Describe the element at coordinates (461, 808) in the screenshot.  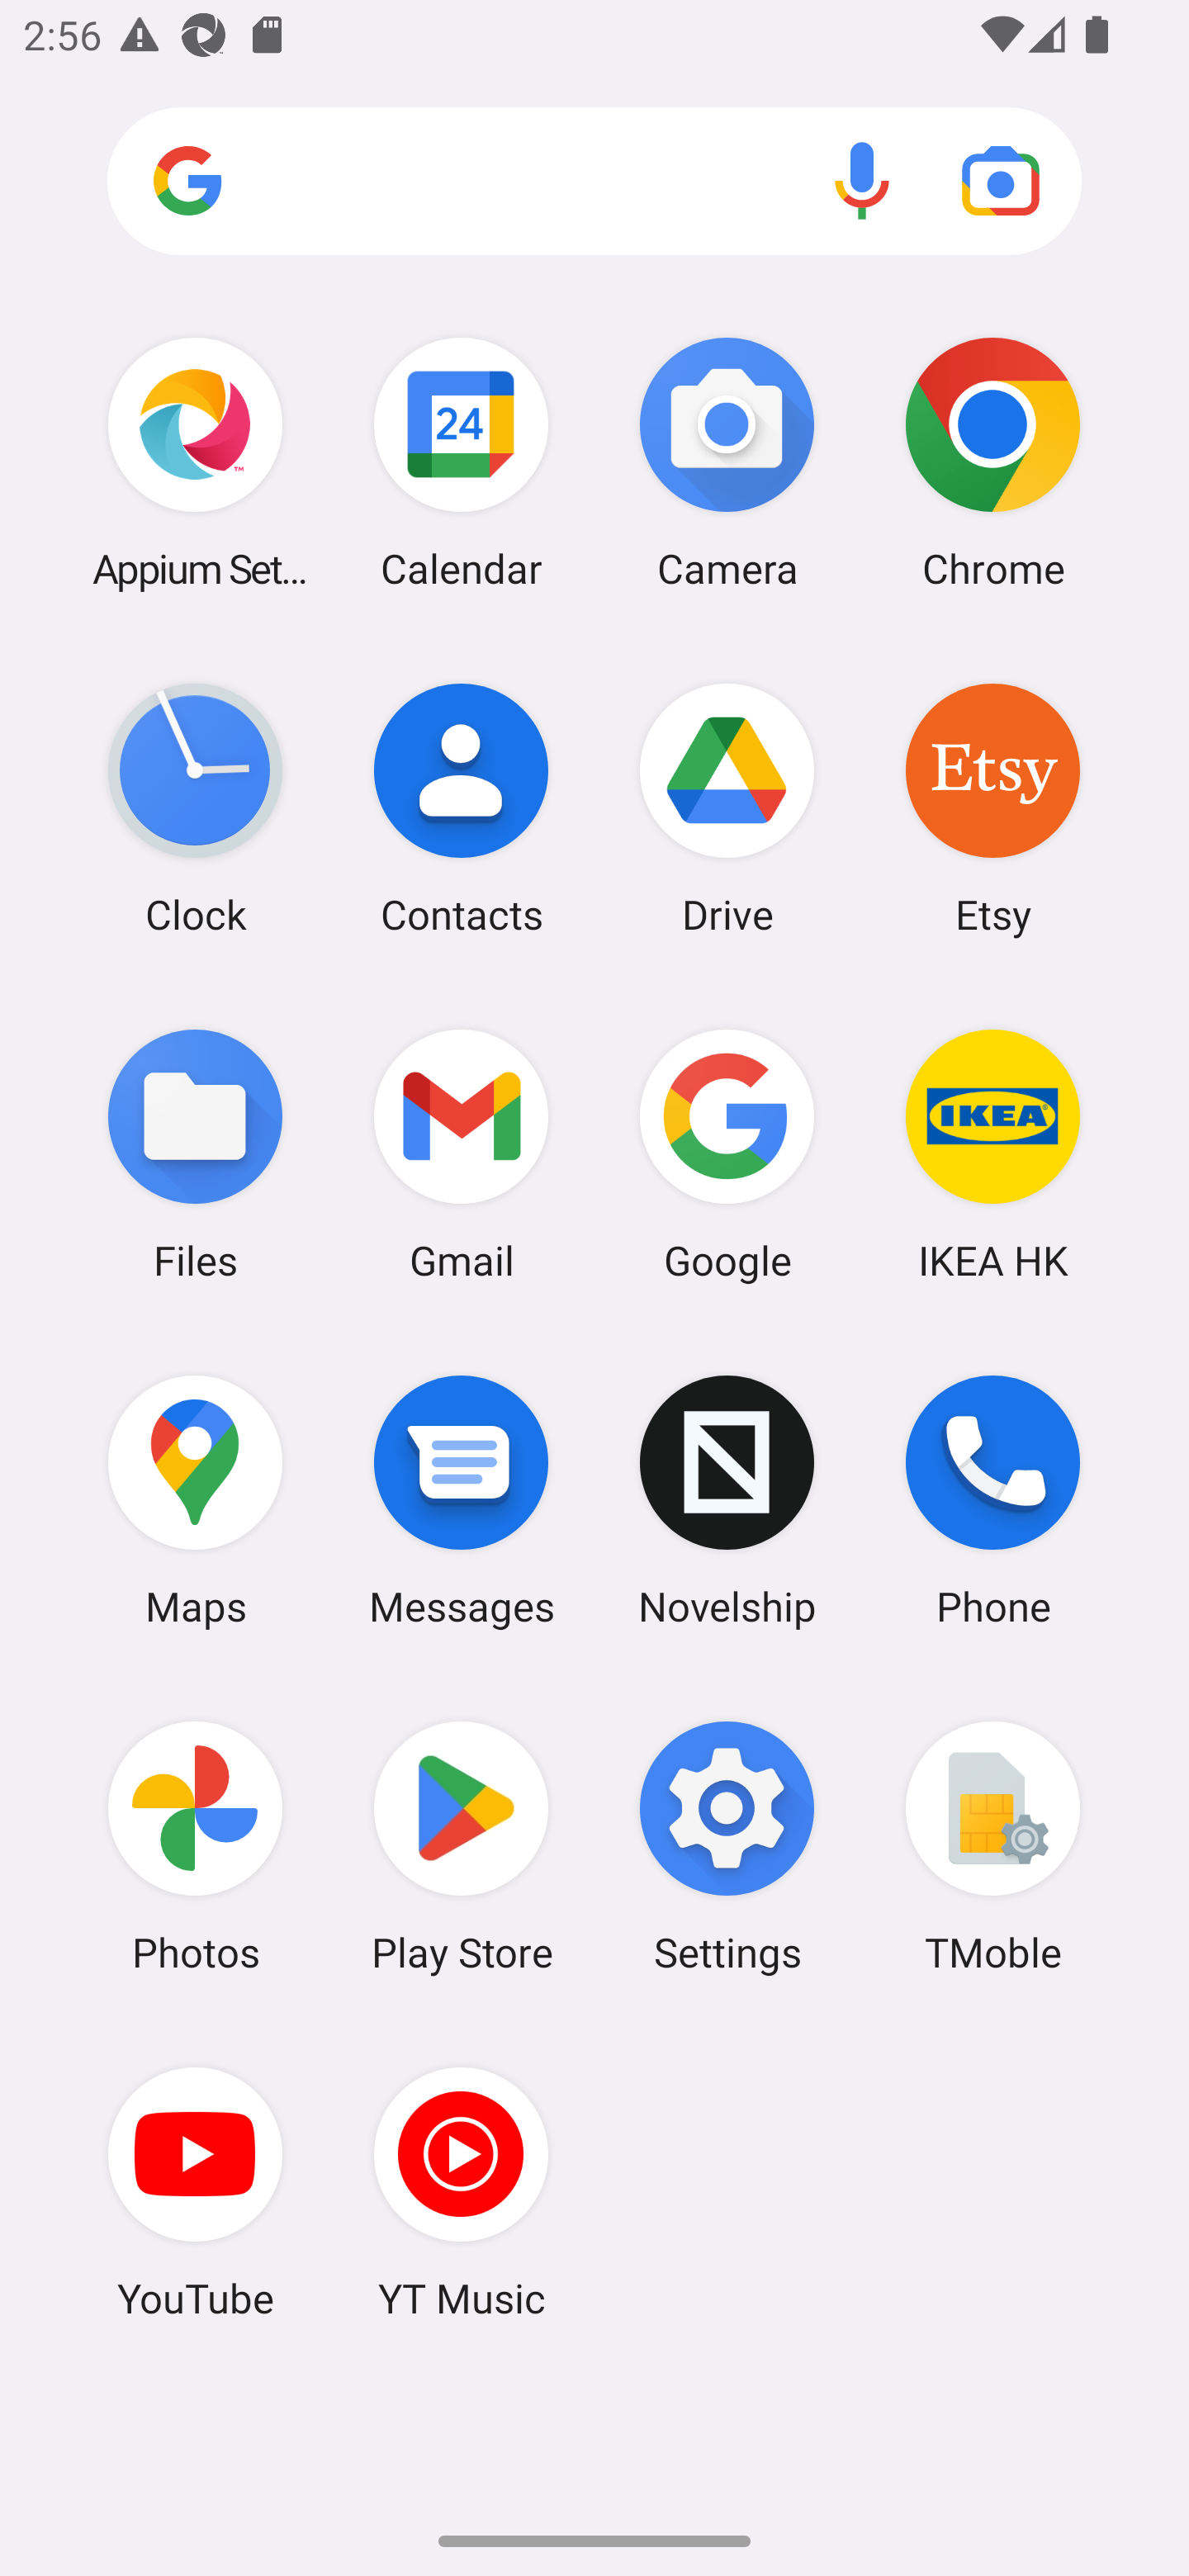
I see `Contacts` at that location.